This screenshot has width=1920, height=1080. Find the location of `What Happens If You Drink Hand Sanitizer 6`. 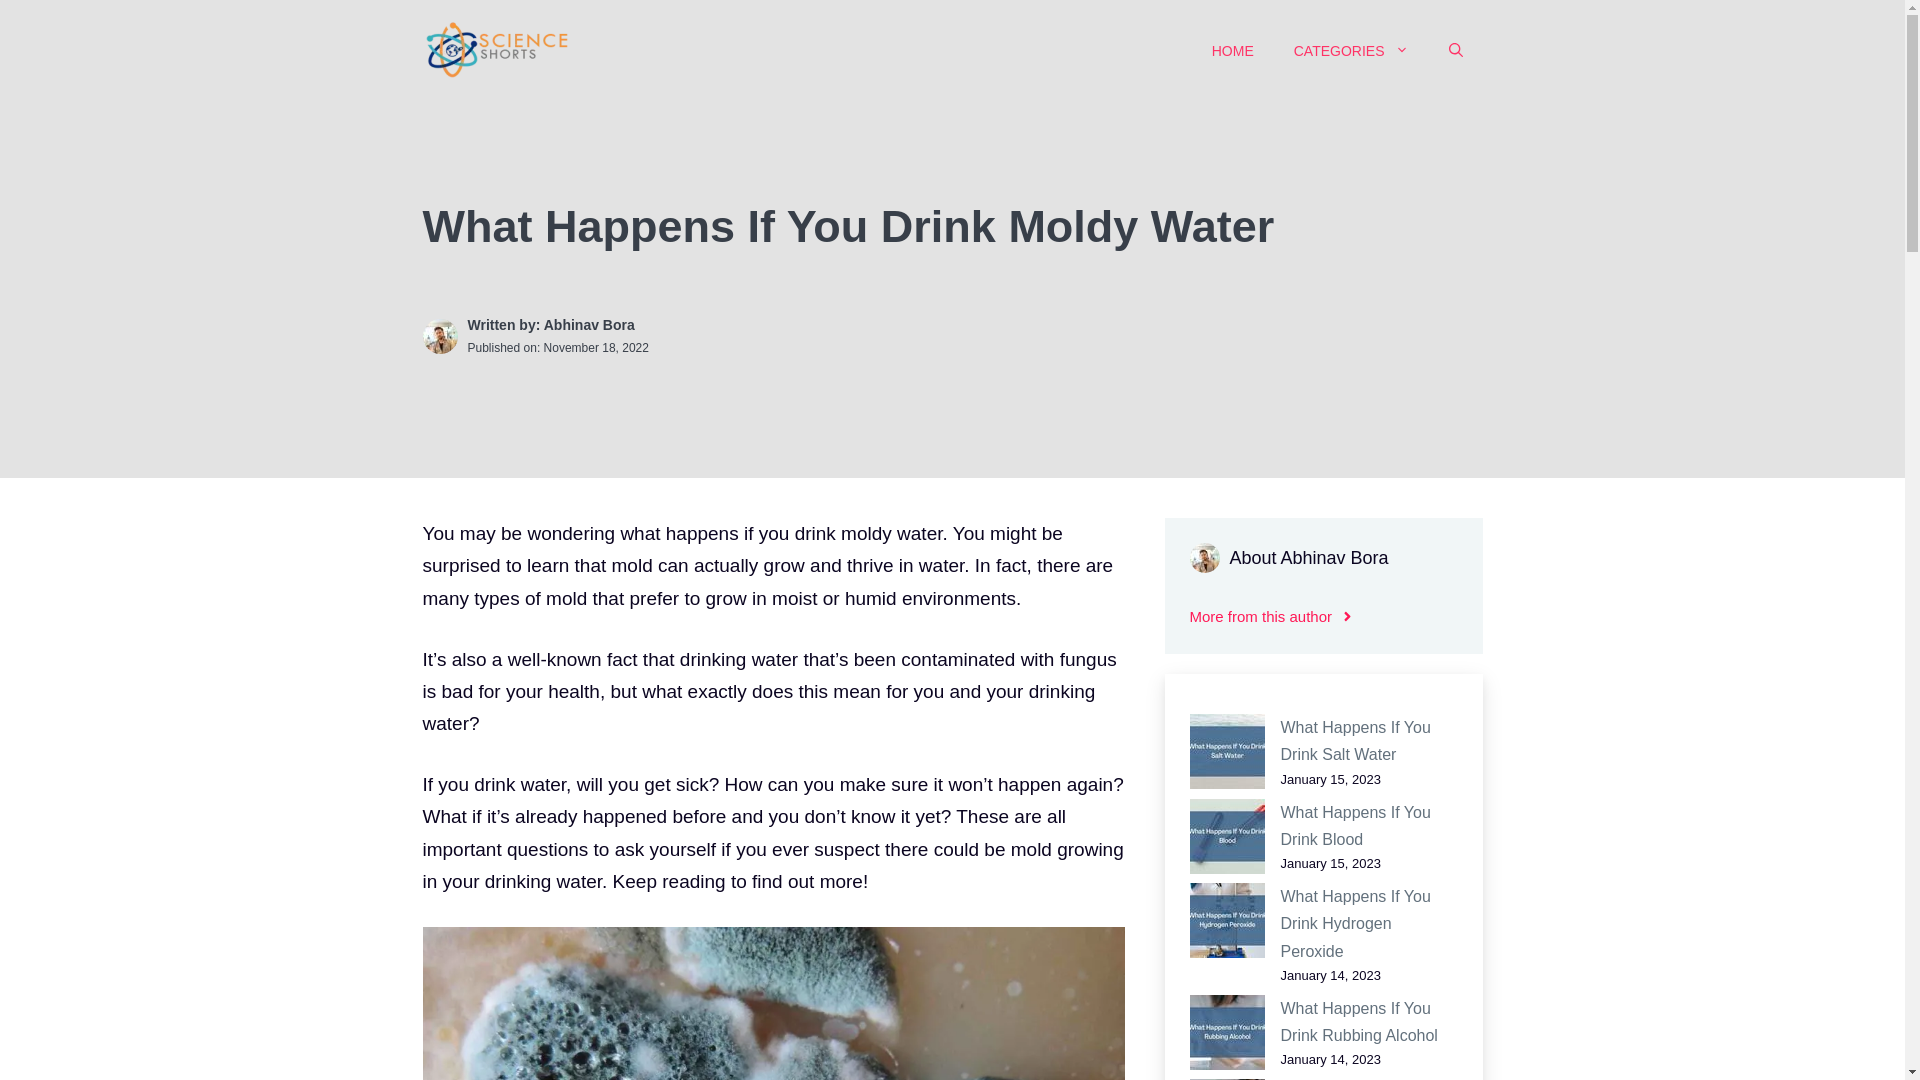

What Happens If You Drink Hand Sanitizer 6 is located at coordinates (1228, 1079).